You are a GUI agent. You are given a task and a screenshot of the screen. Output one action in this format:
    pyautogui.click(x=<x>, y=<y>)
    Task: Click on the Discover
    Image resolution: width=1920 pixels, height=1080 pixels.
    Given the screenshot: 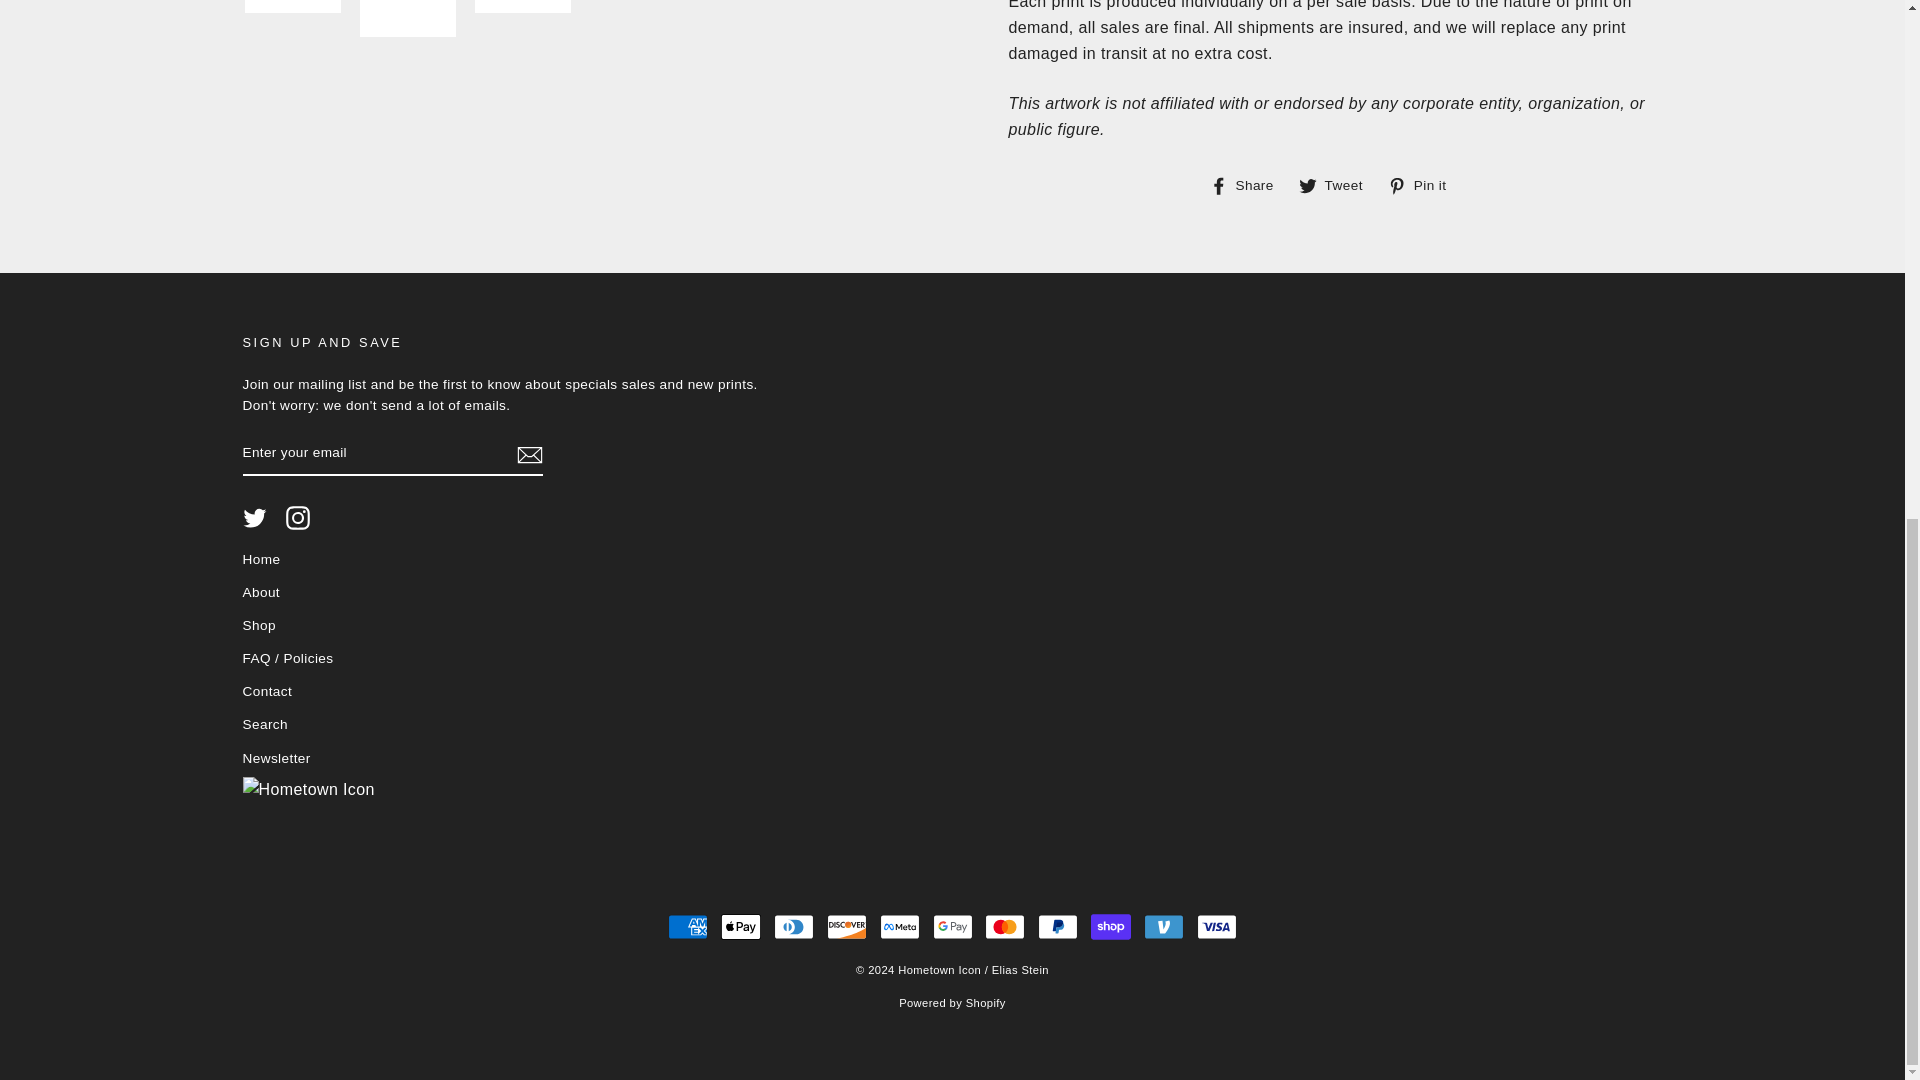 What is the action you would take?
    pyautogui.click(x=1338, y=185)
    